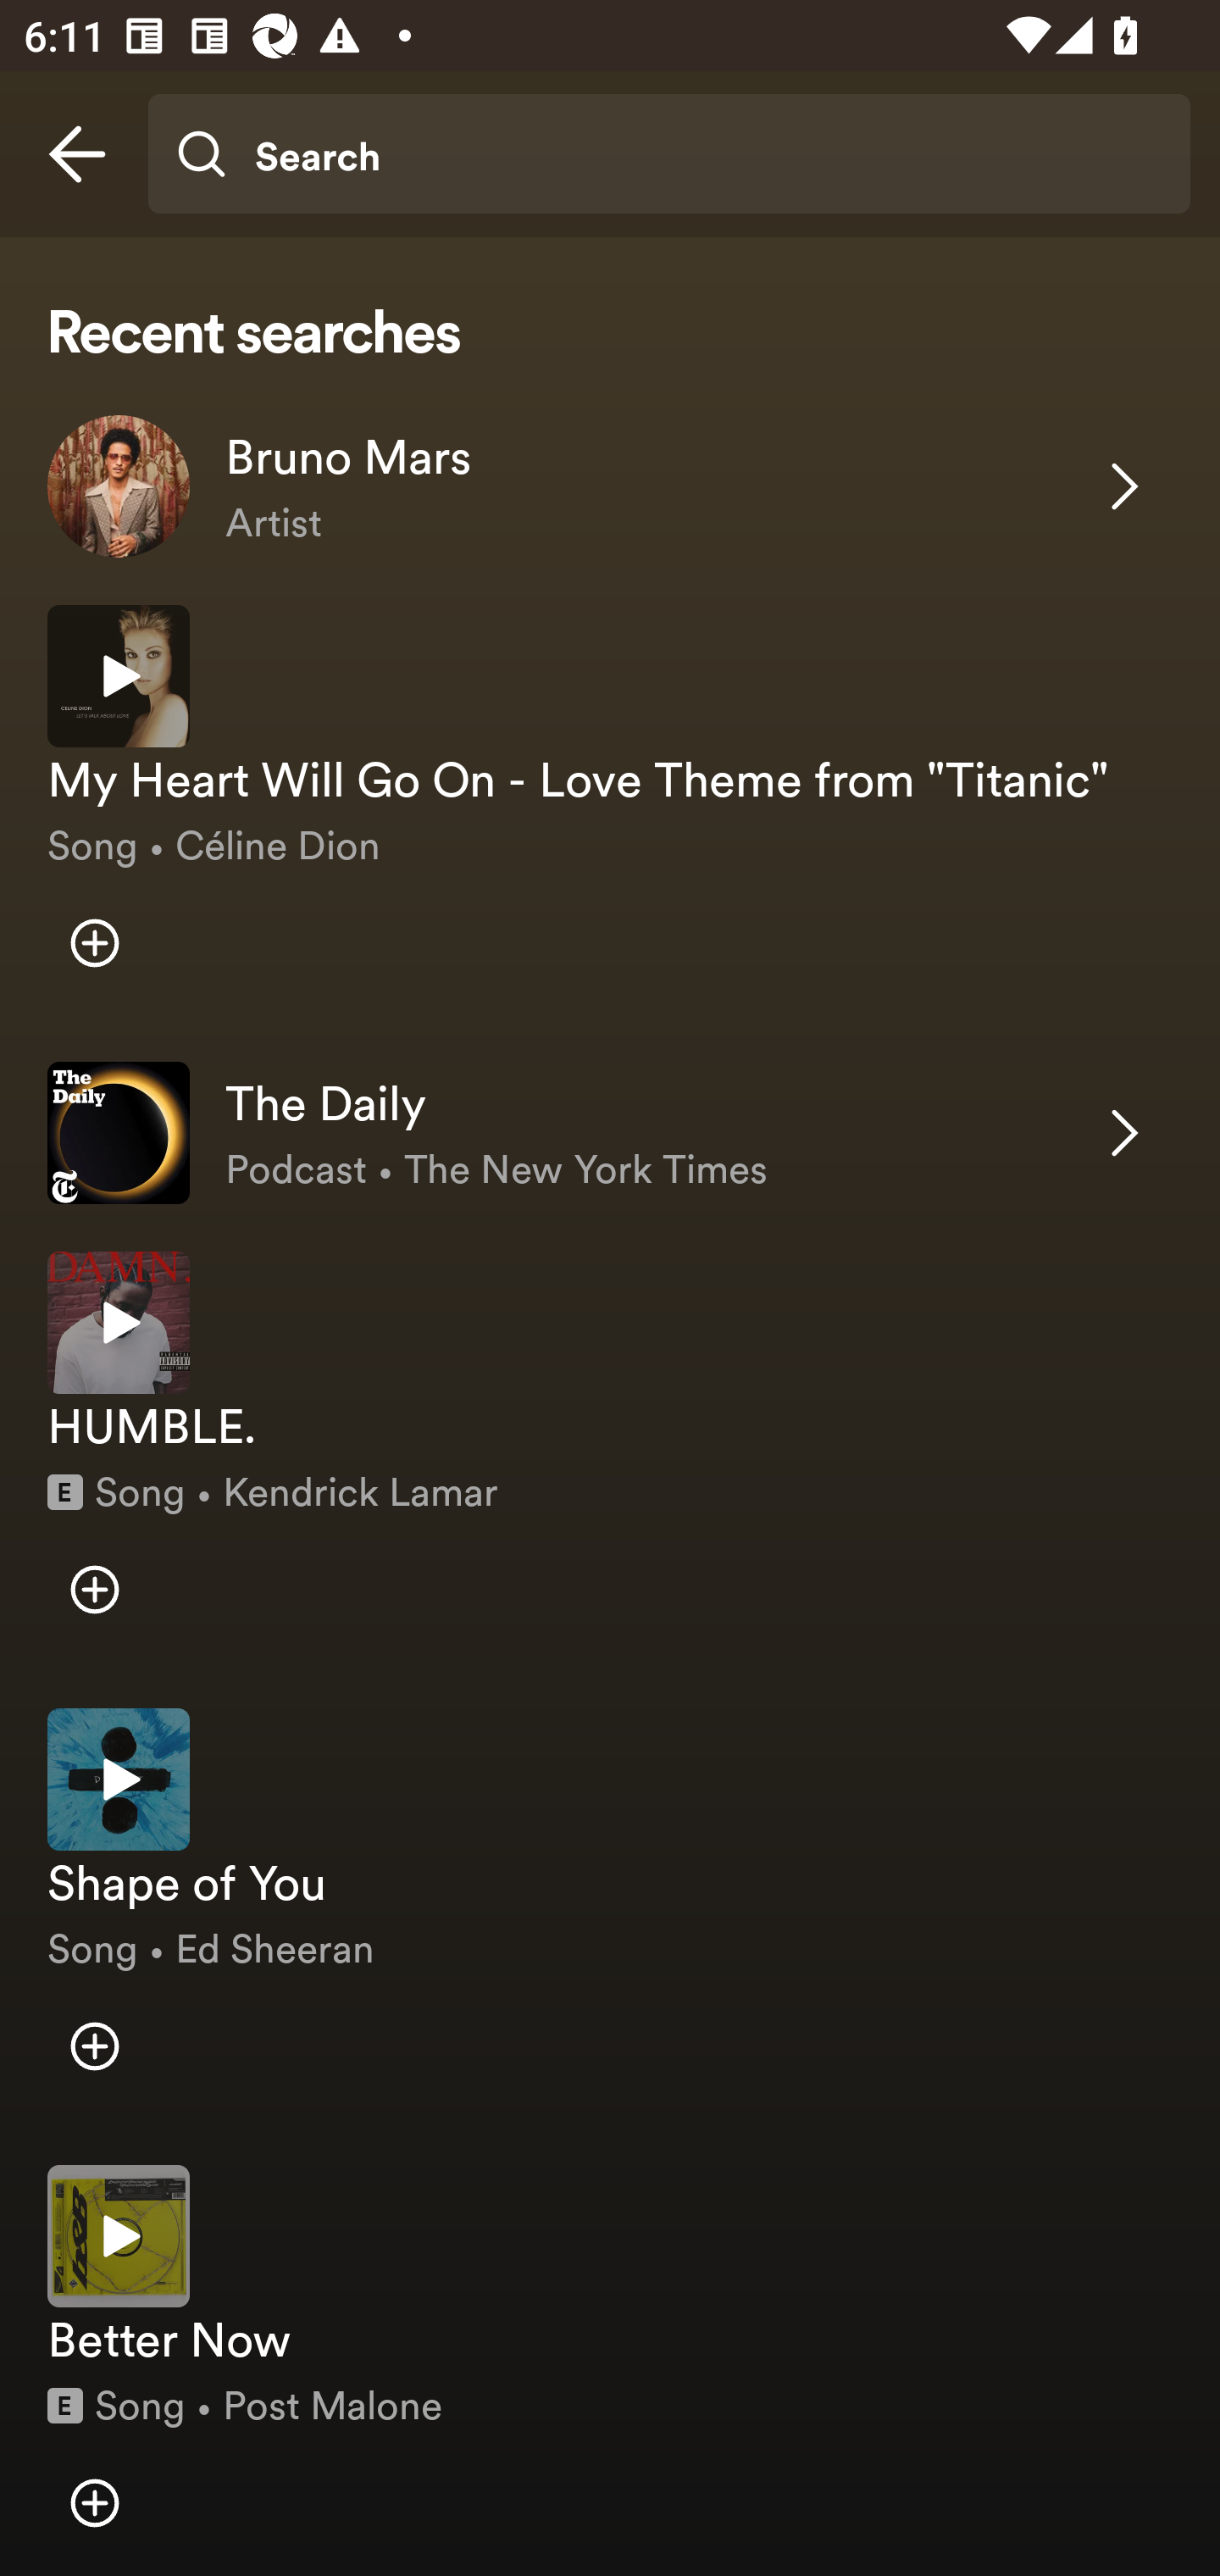 The width and height of the screenshot is (1220, 2576). I want to click on Back, so click(77, 154).